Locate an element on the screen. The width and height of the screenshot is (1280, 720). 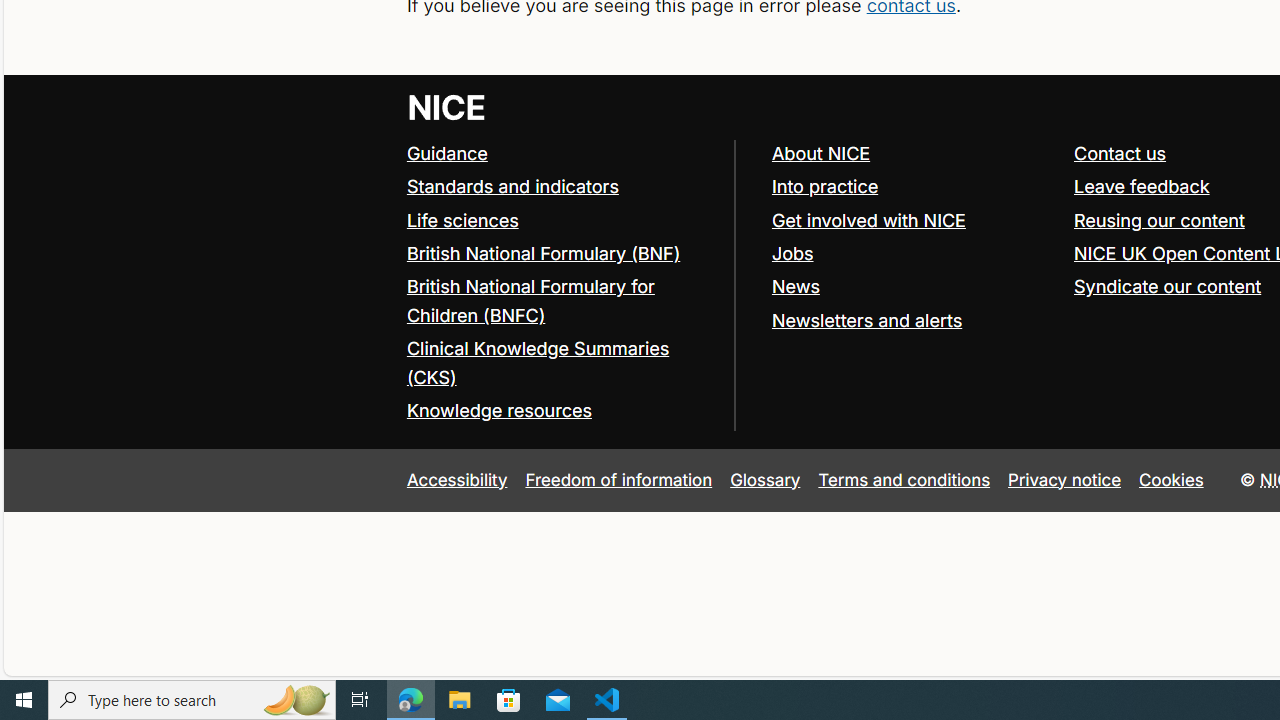
About NICE is located at coordinates (913, 154).